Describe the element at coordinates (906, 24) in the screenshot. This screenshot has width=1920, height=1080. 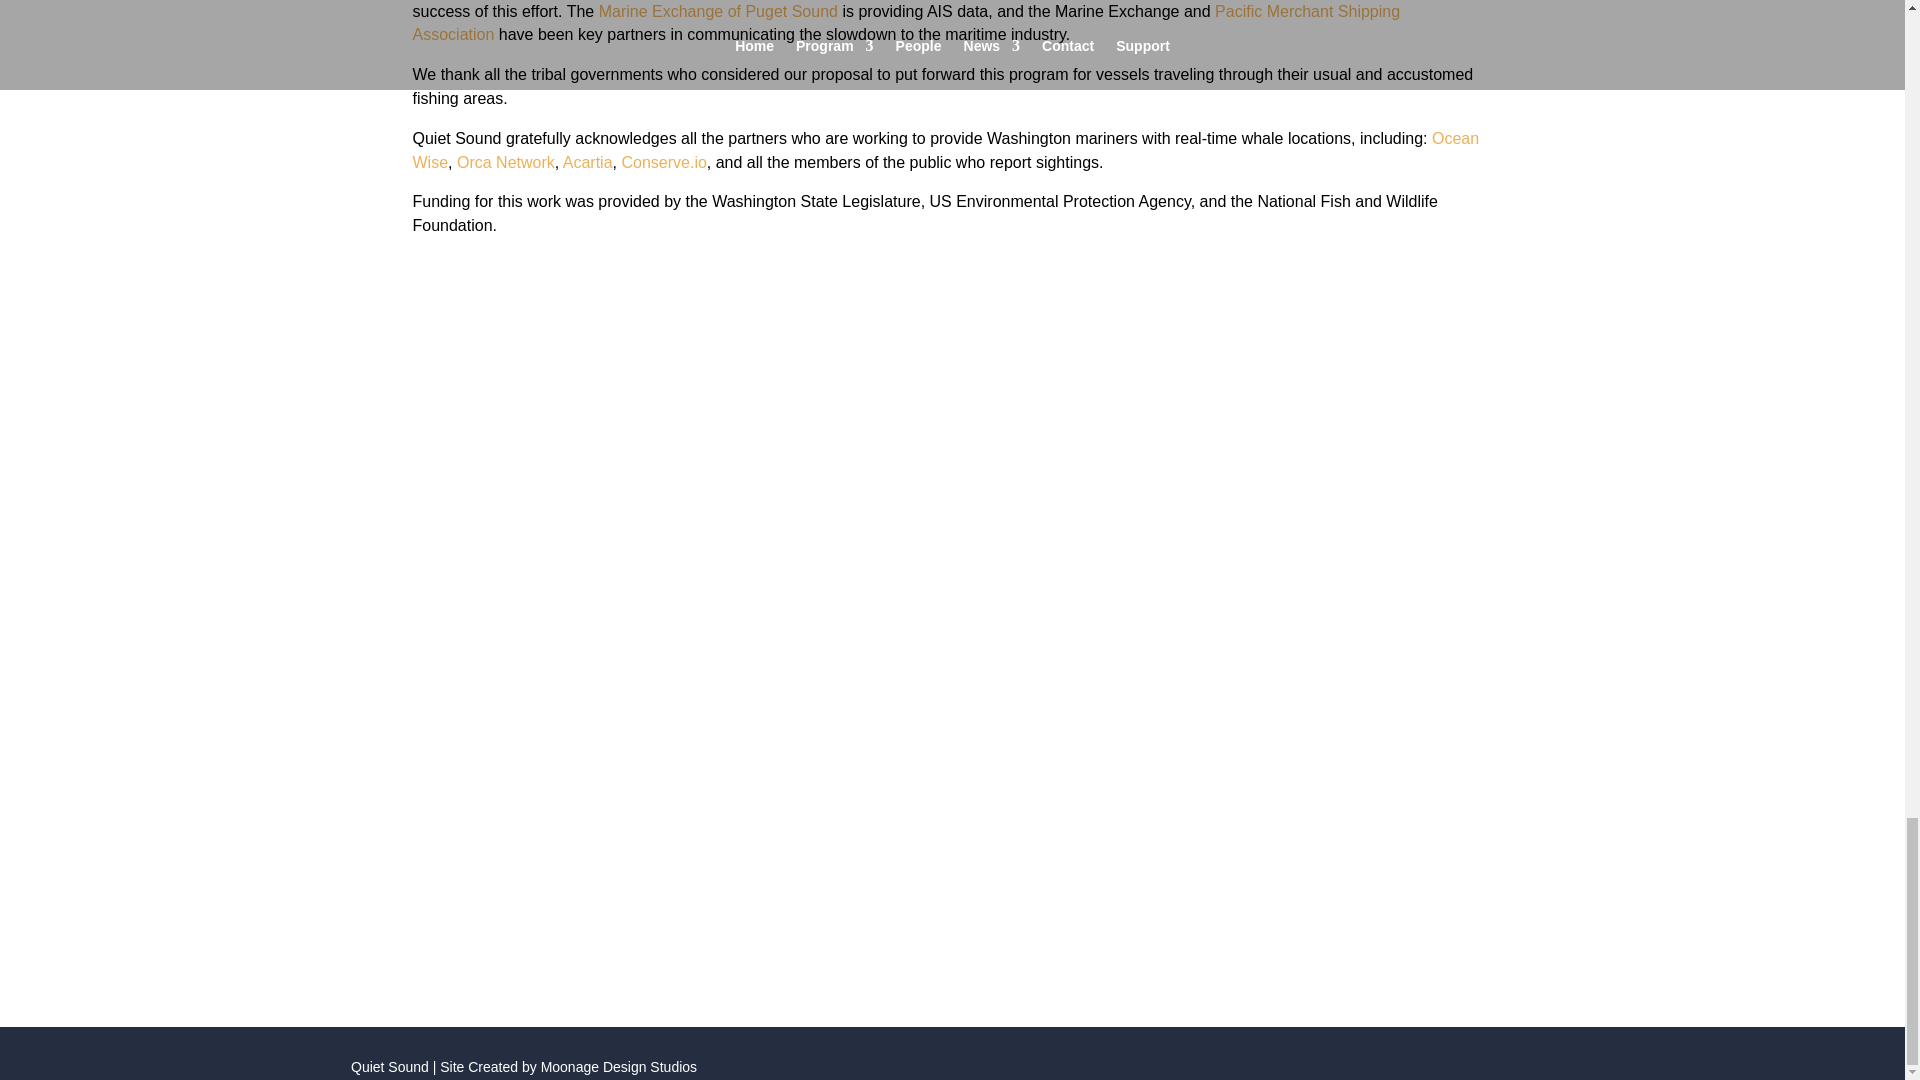
I see `Pacific Merchant Shipping Association` at that location.